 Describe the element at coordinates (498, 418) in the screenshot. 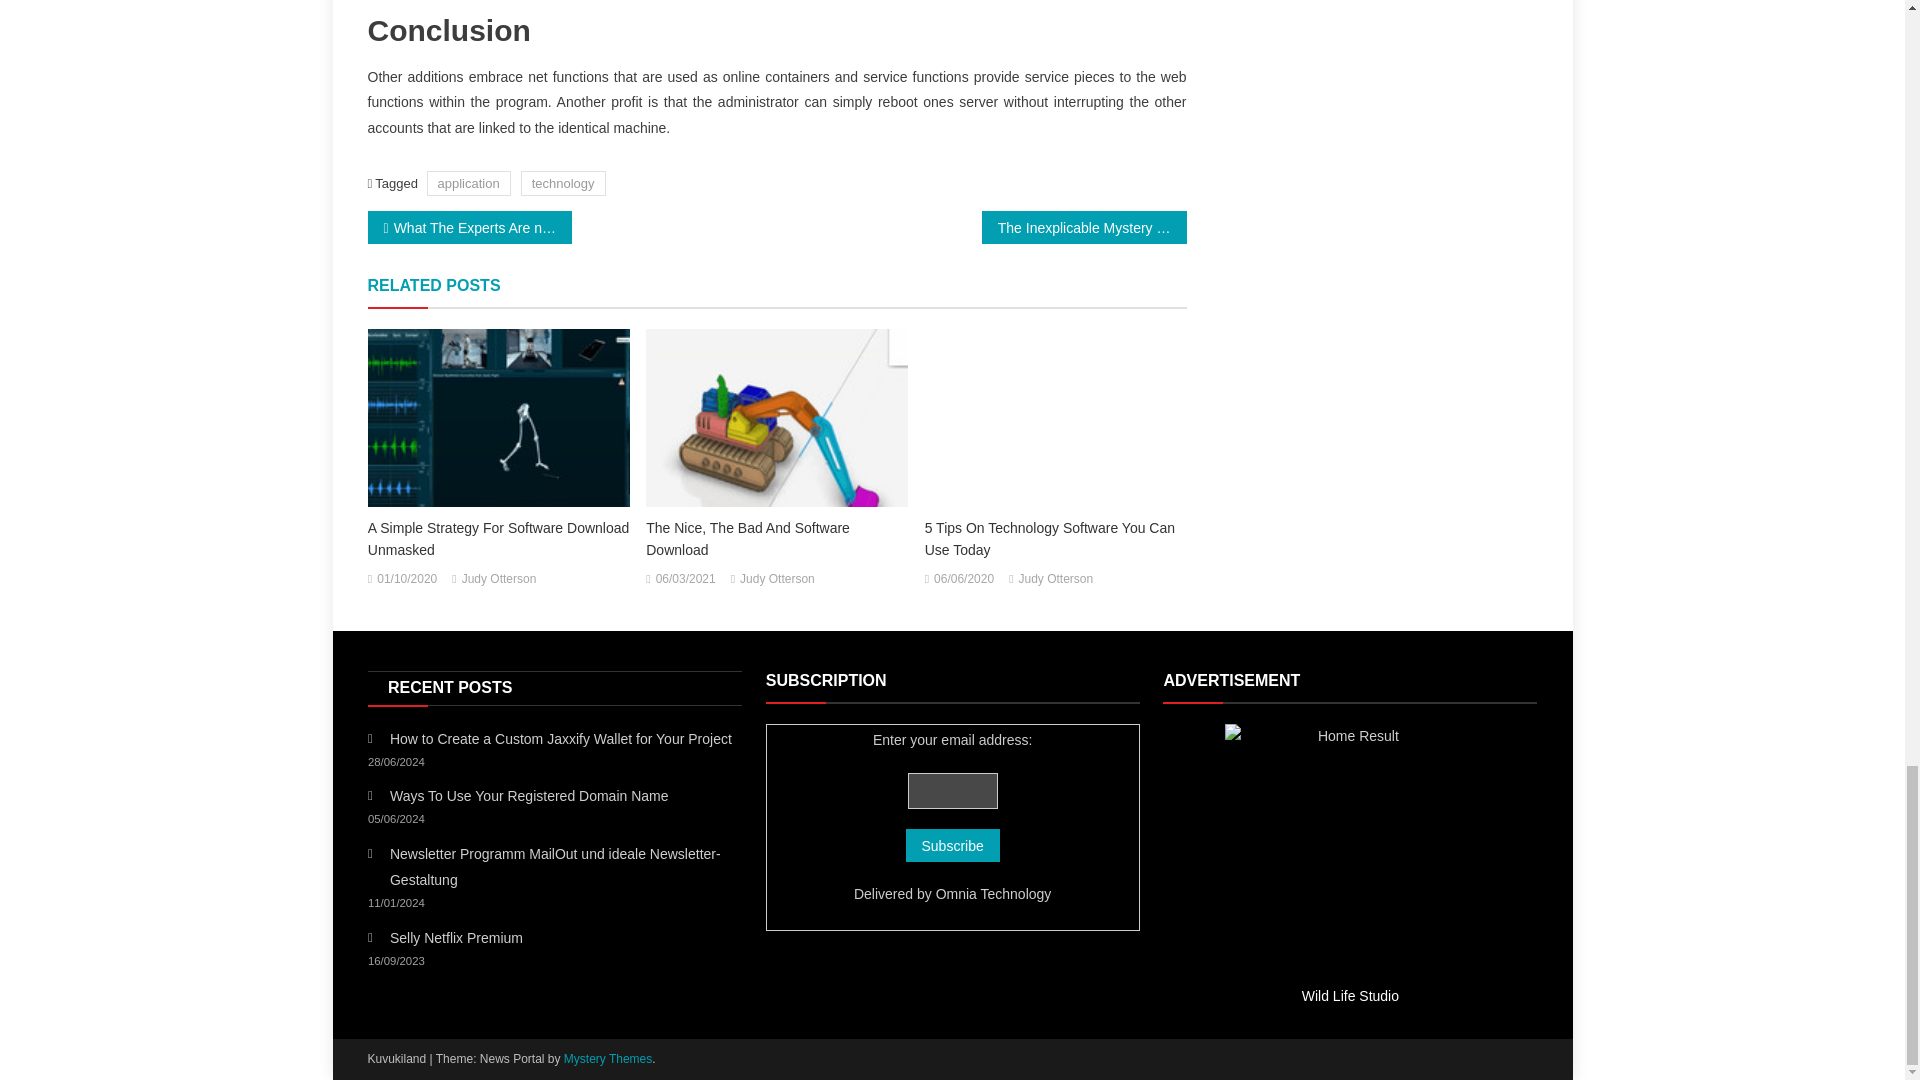

I see `A Simple Strategy For Software Download Unmasked` at that location.